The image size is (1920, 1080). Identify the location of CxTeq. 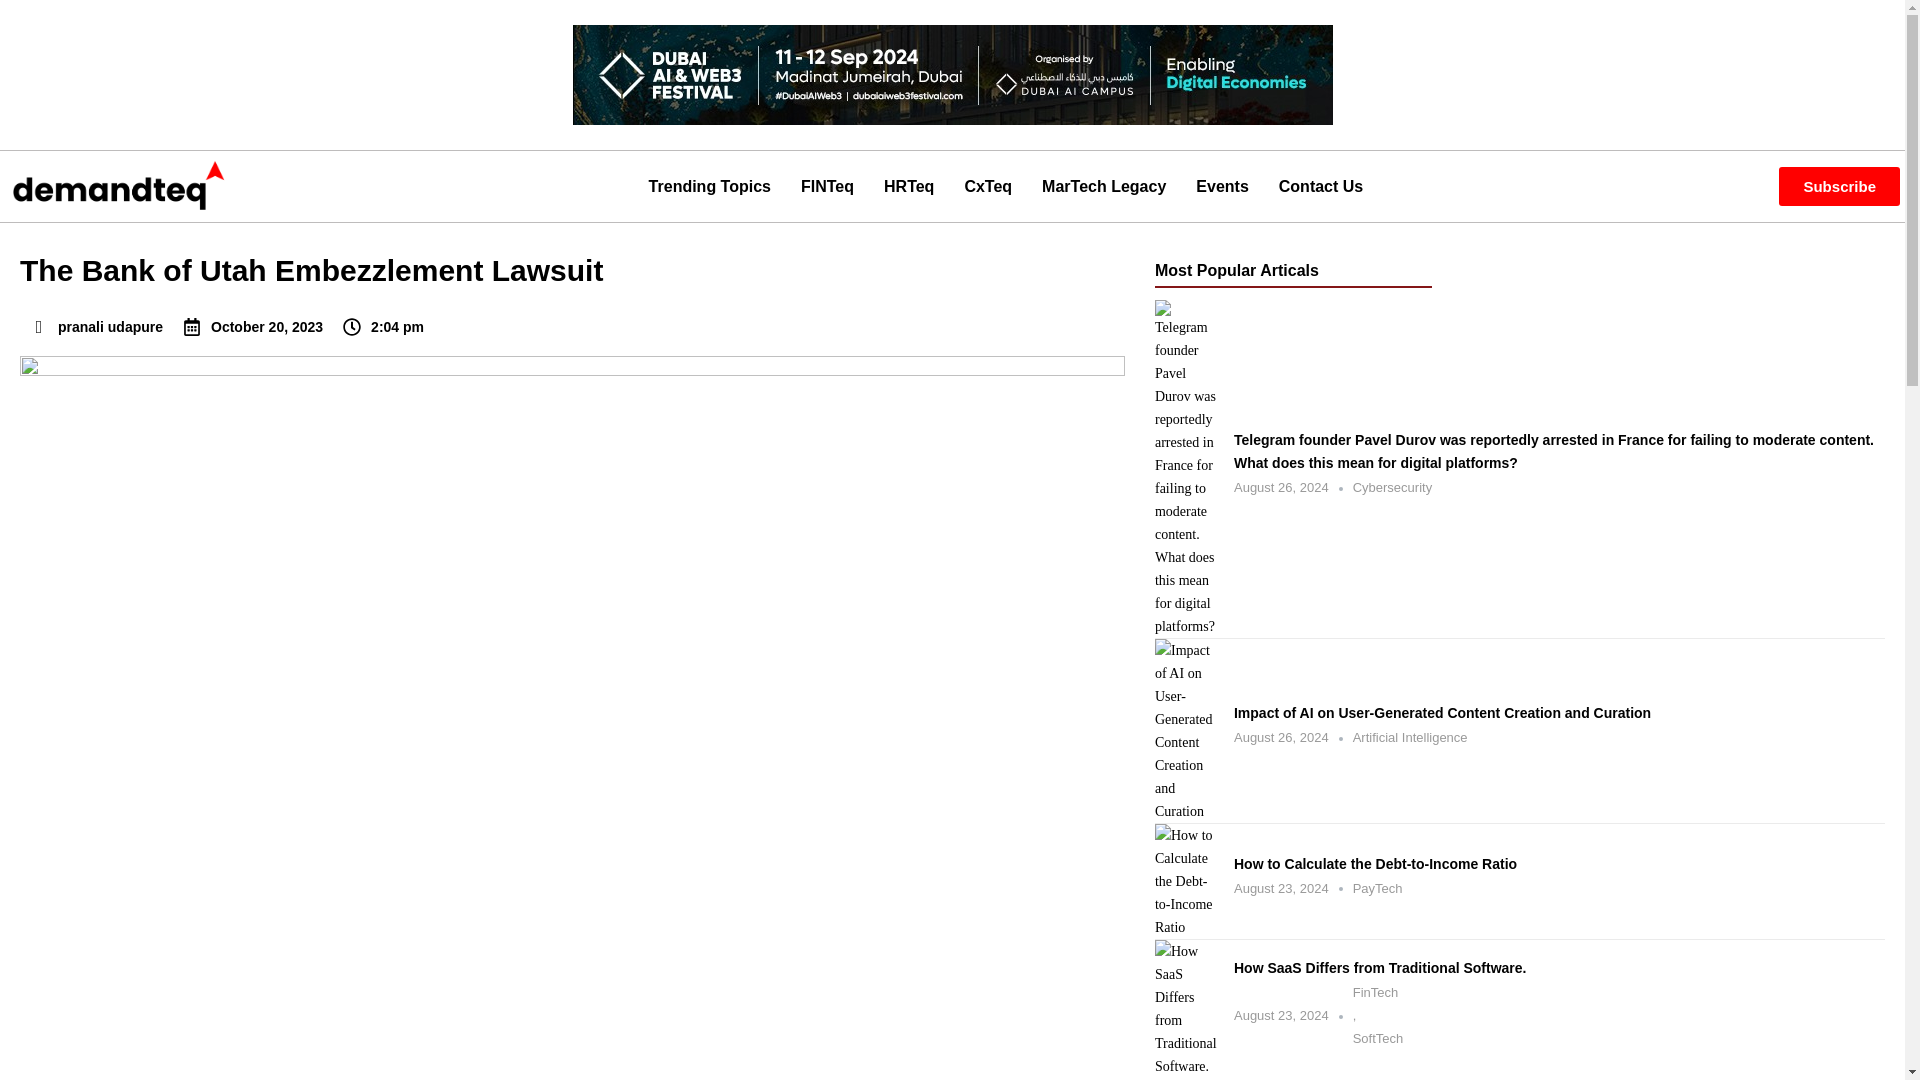
(988, 185).